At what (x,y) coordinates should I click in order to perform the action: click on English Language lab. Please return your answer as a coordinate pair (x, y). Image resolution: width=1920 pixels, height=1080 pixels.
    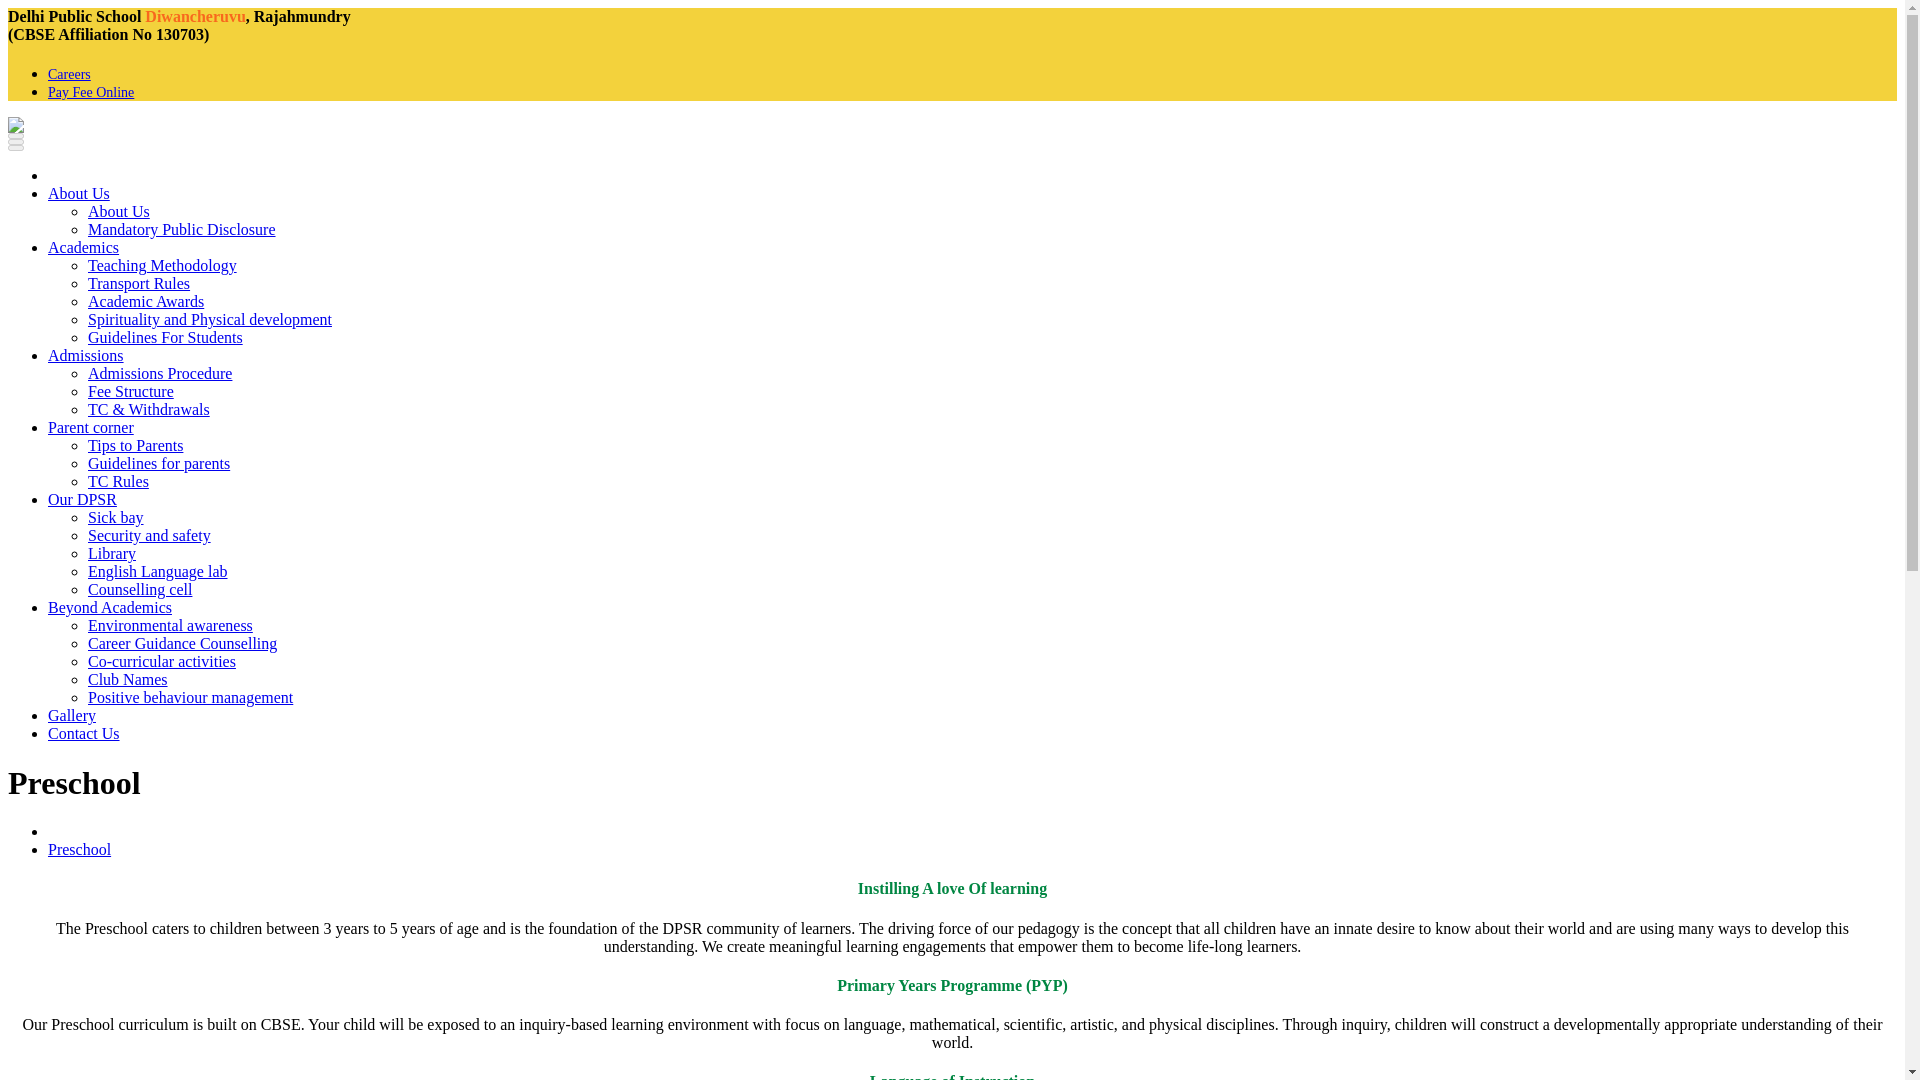
    Looking at the image, I should click on (158, 570).